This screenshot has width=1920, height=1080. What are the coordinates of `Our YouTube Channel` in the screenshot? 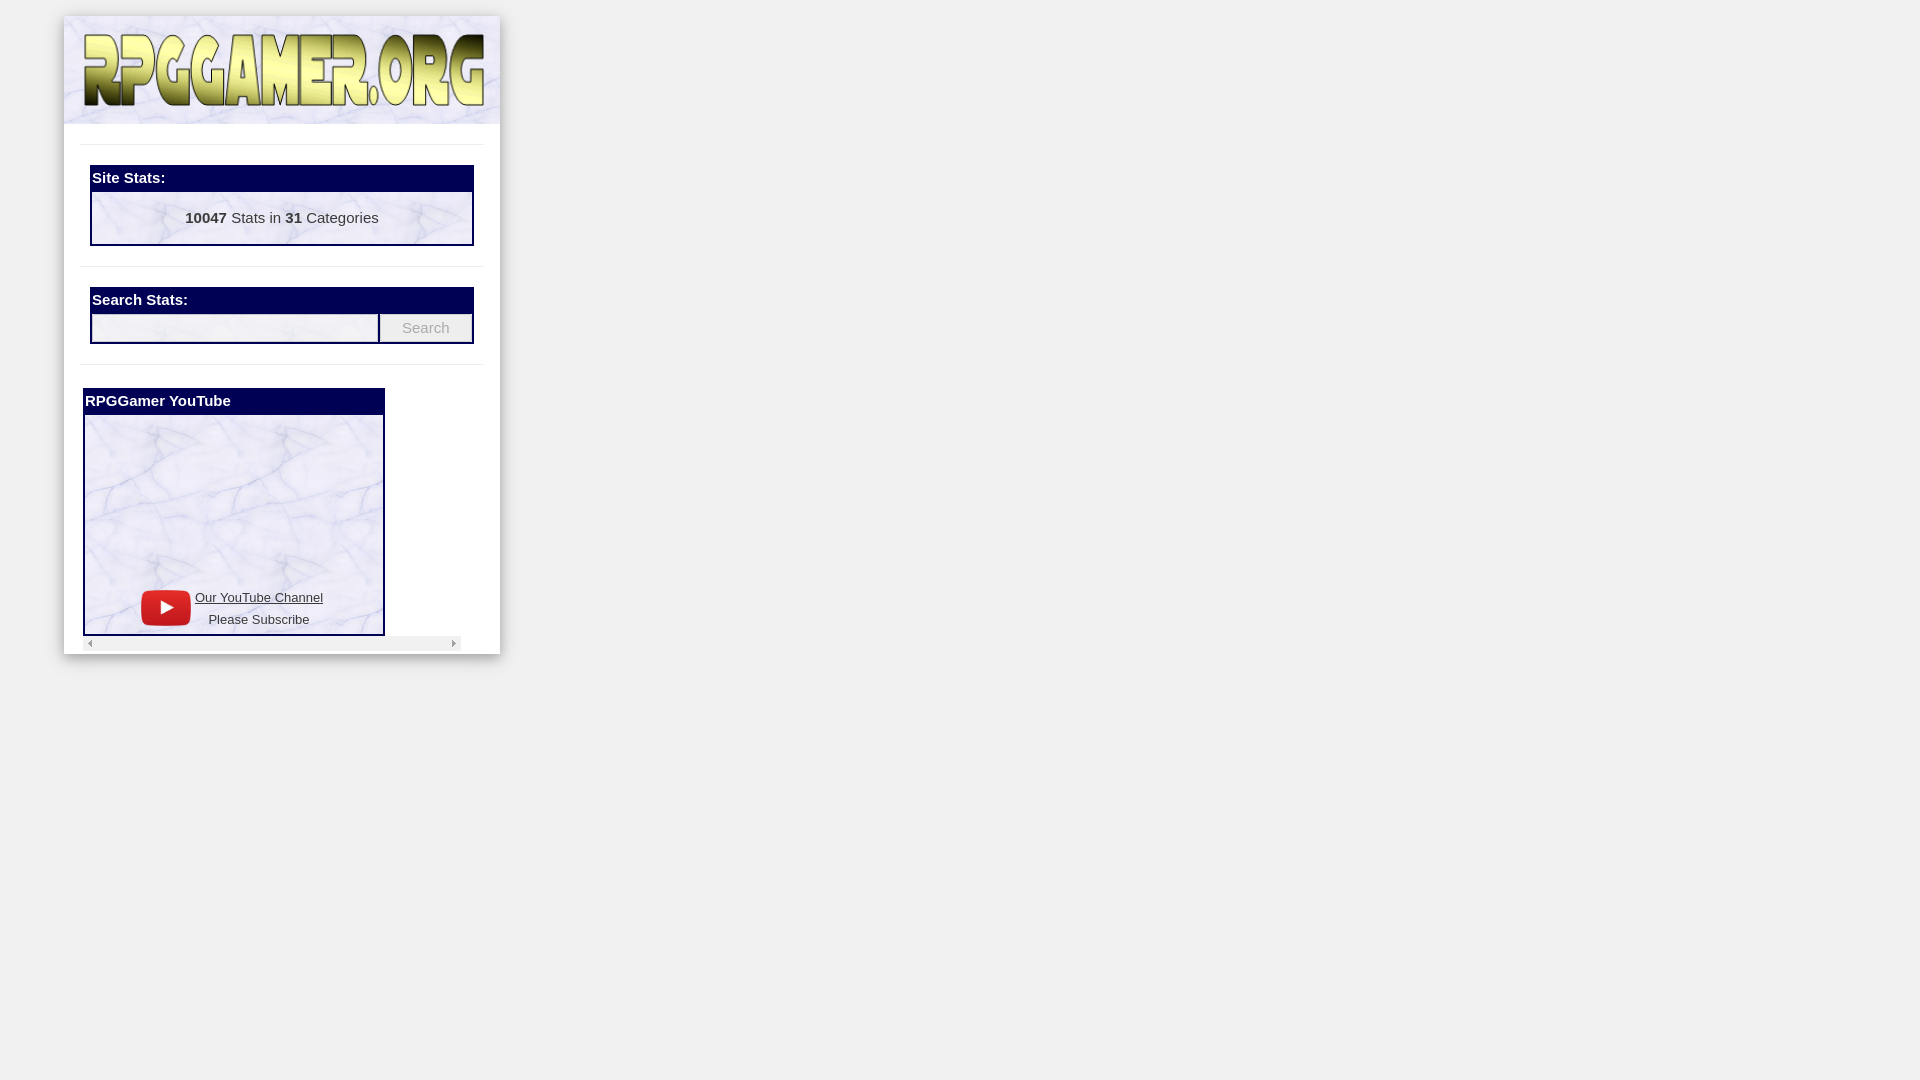 It's located at (258, 596).